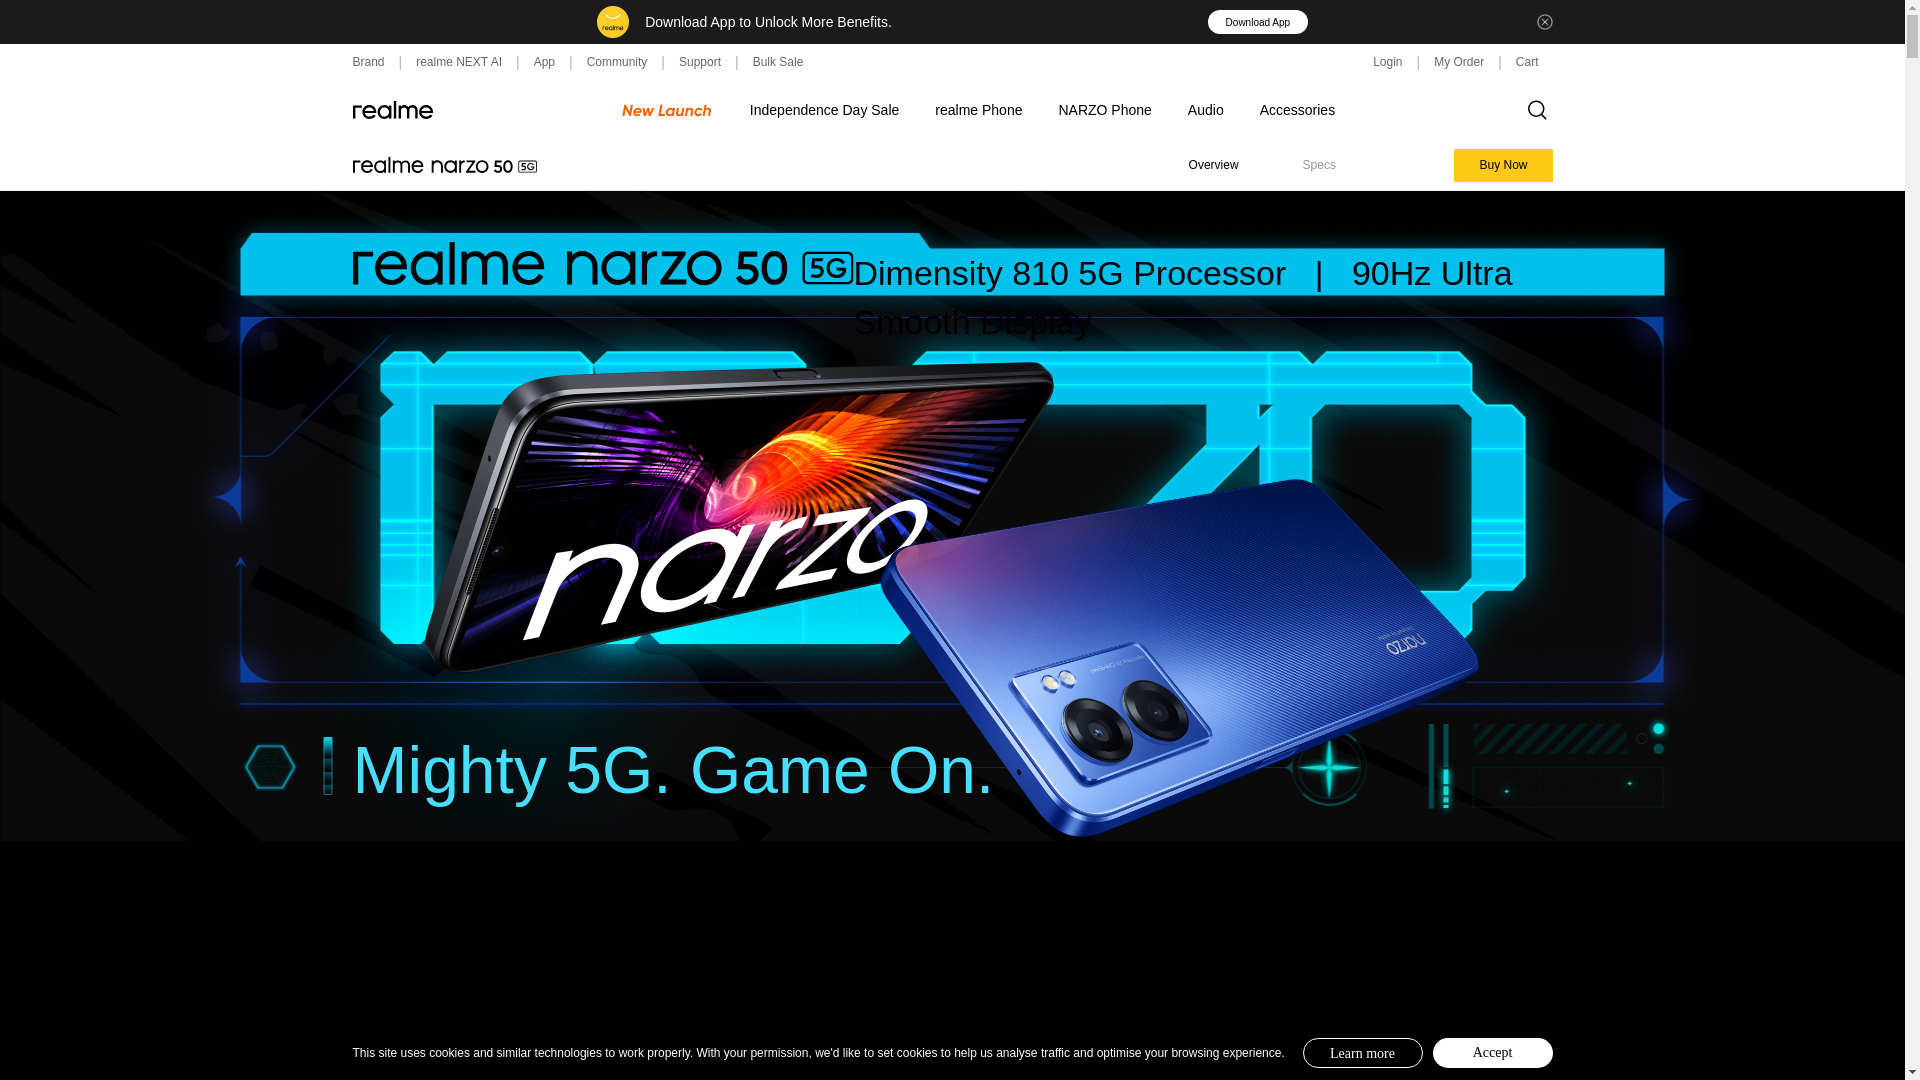 The height and width of the screenshot is (1080, 1920). What do you see at coordinates (778, 62) in the screenshot?
I see `Bulk Sale` at bounding box center [778, 62].